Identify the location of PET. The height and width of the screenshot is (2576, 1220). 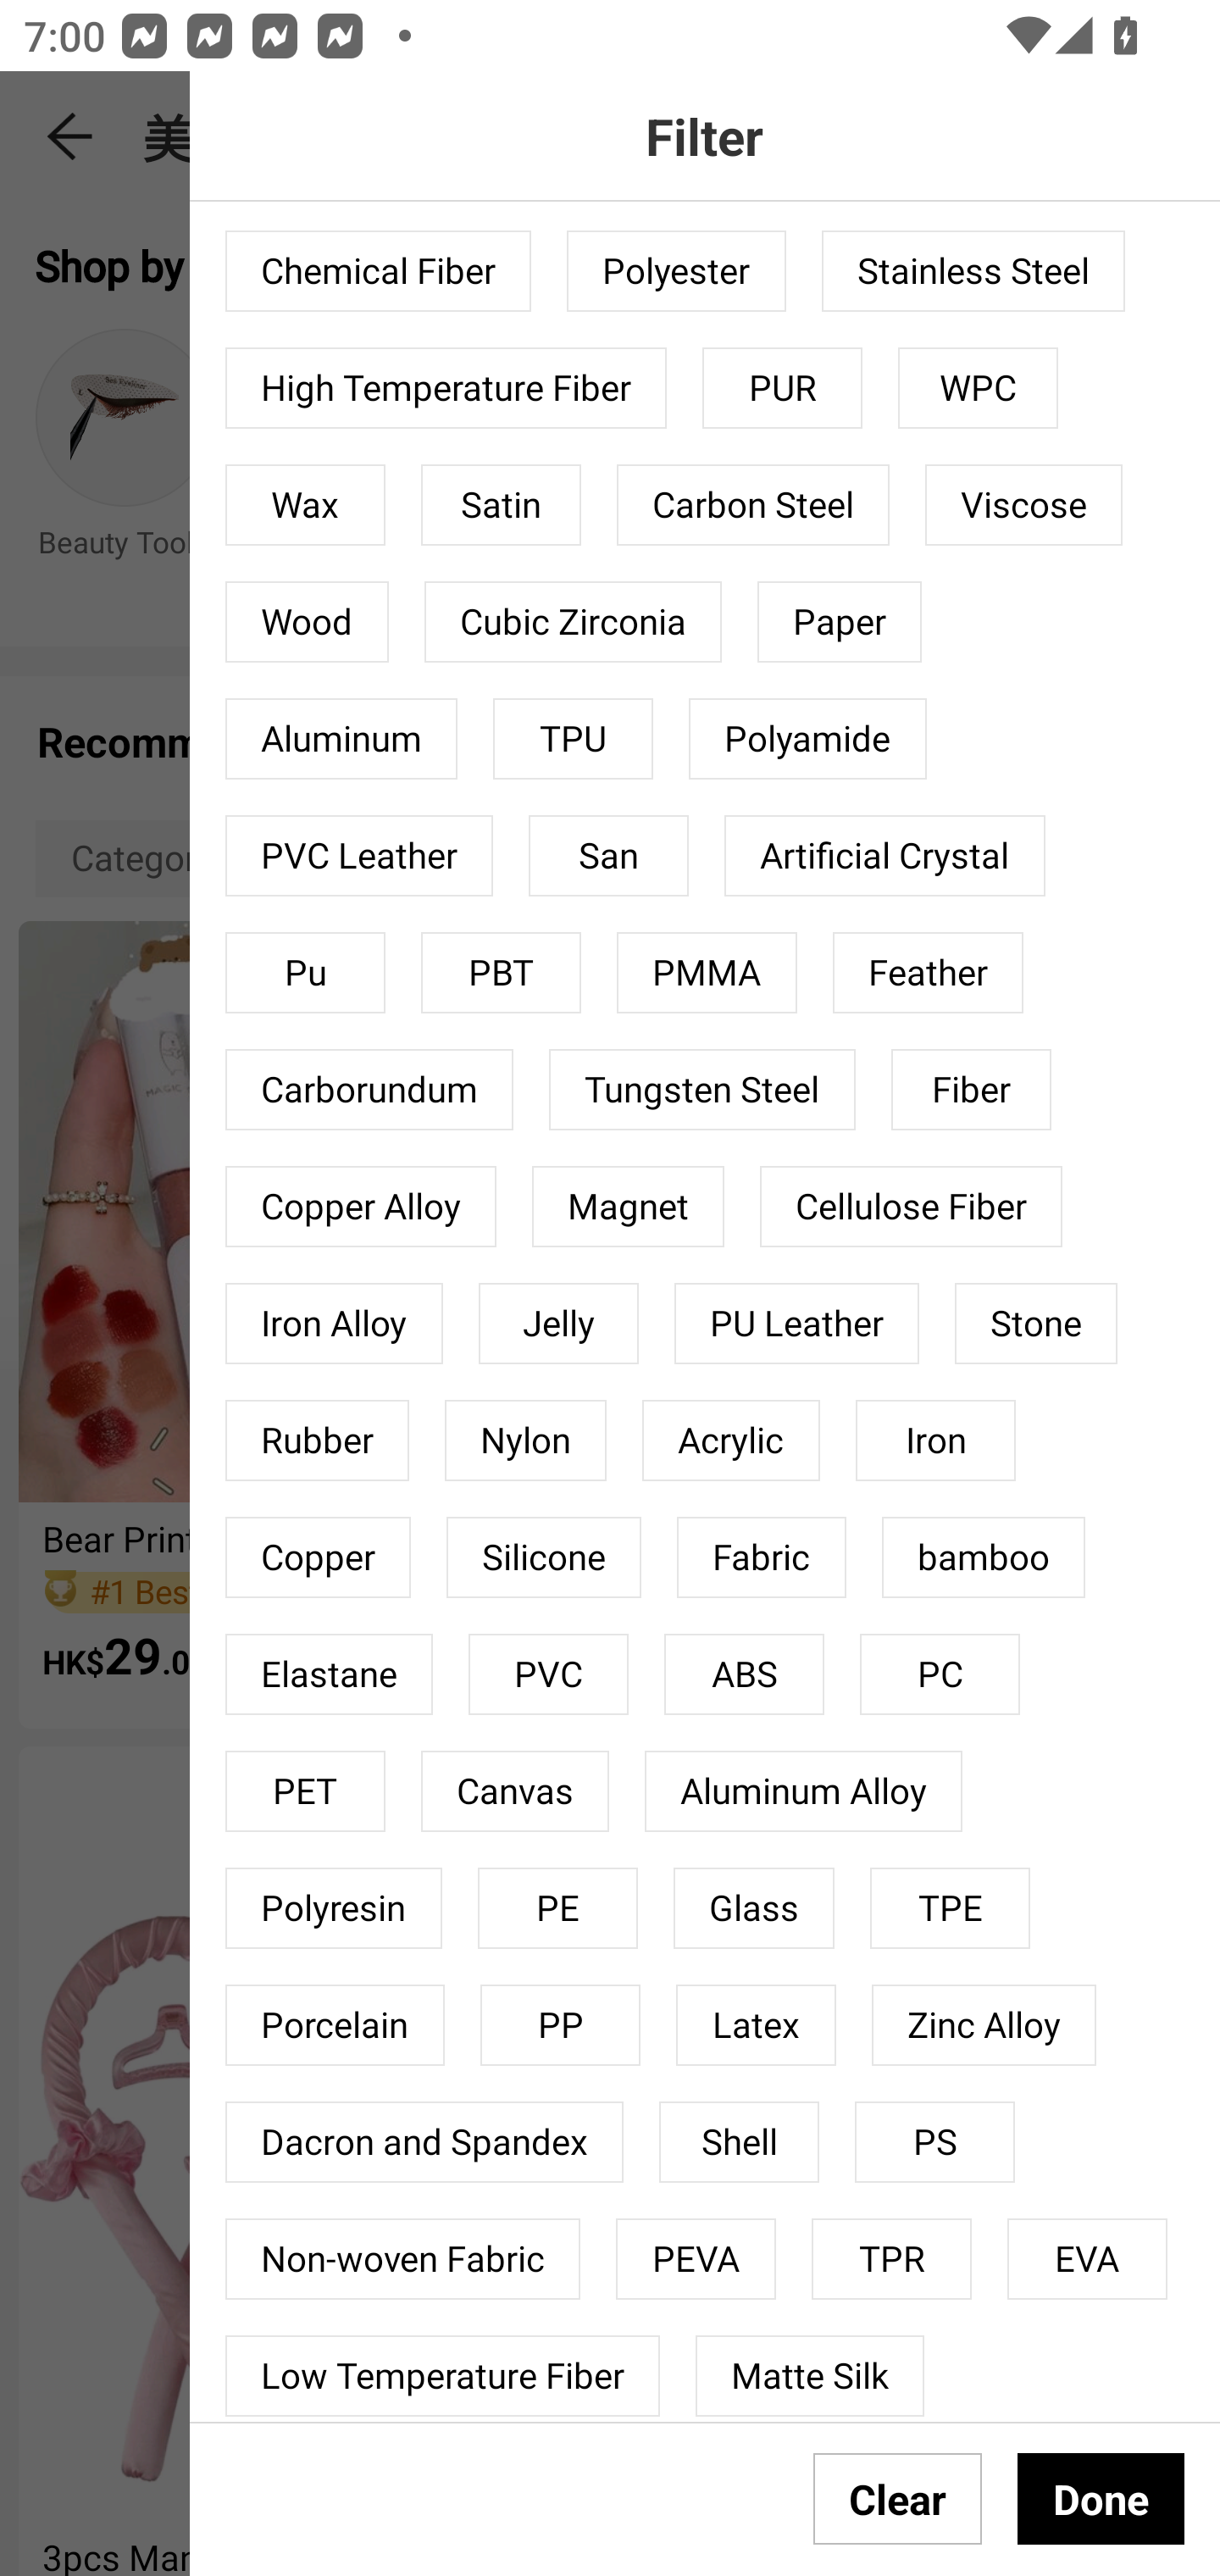
(305, 1791).